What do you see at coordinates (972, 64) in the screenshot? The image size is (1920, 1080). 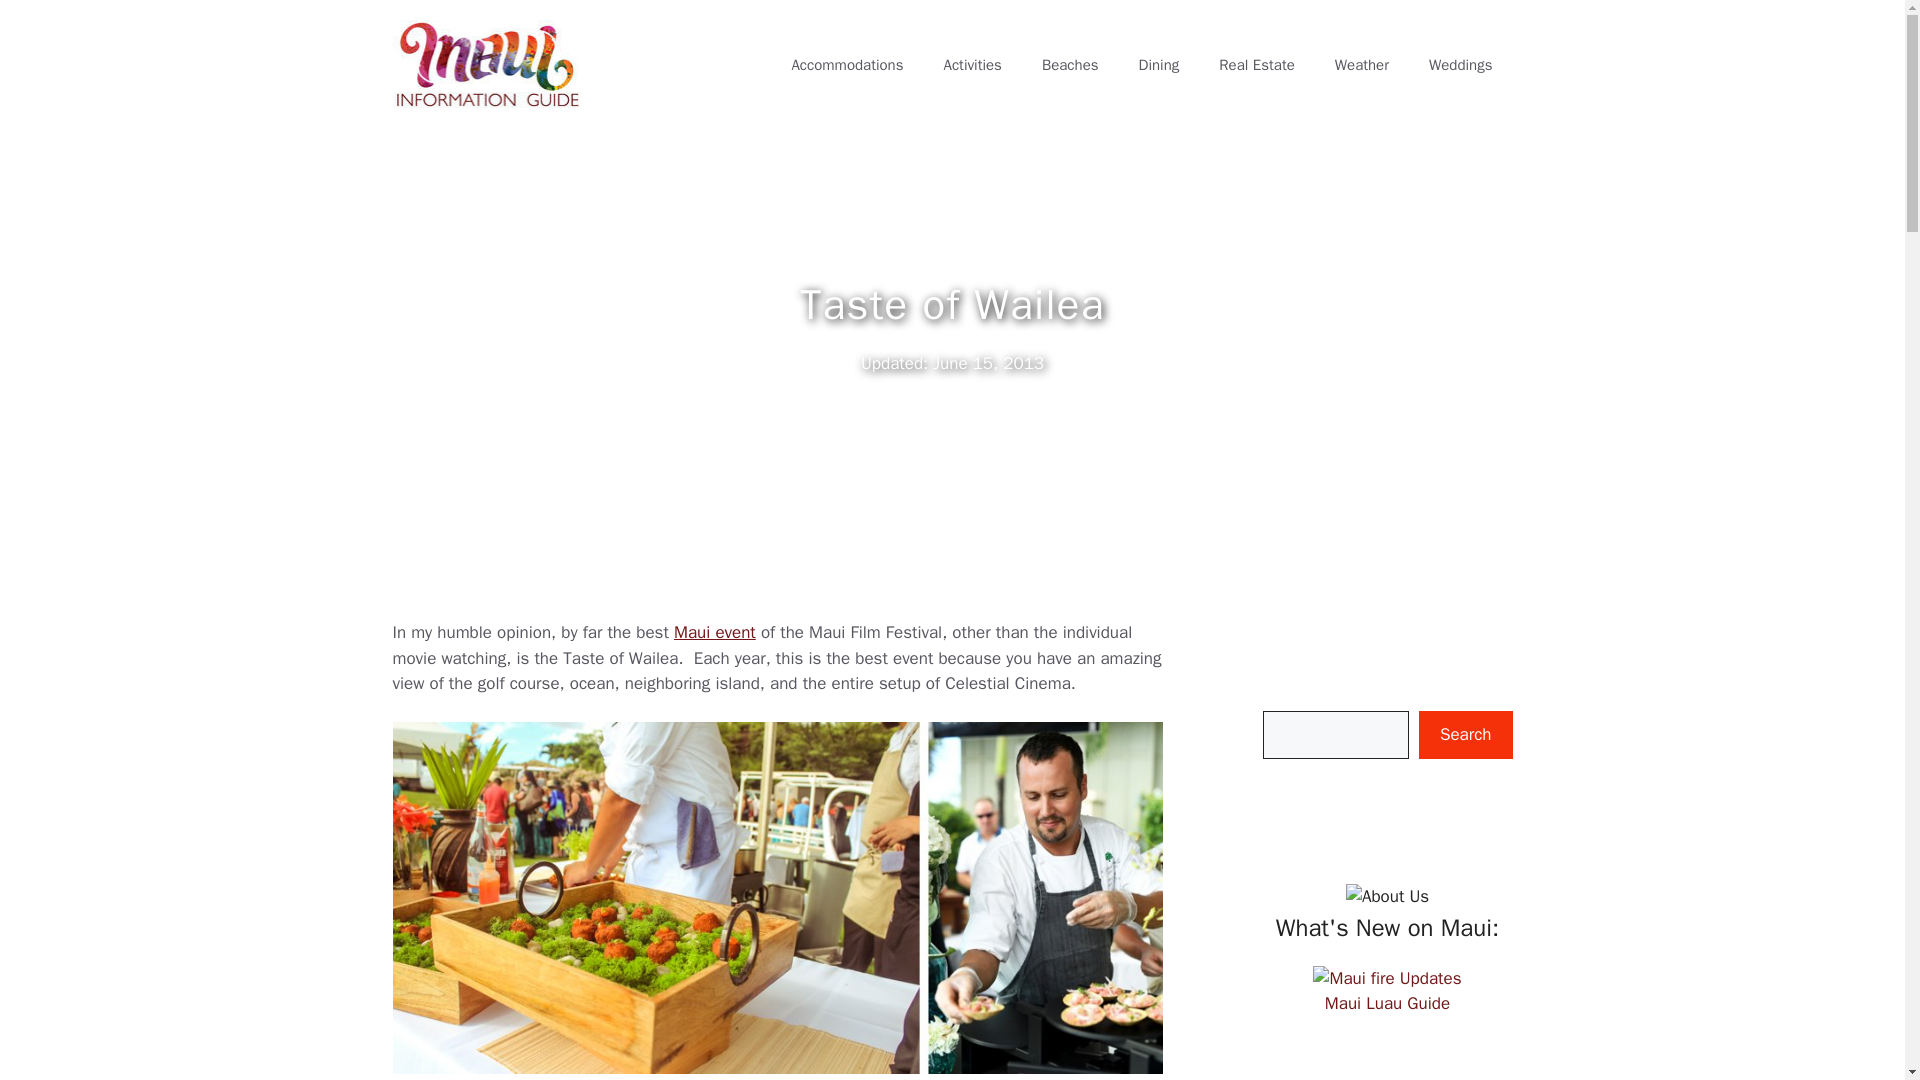 I see `Activities` at bounding box center [972, 64].